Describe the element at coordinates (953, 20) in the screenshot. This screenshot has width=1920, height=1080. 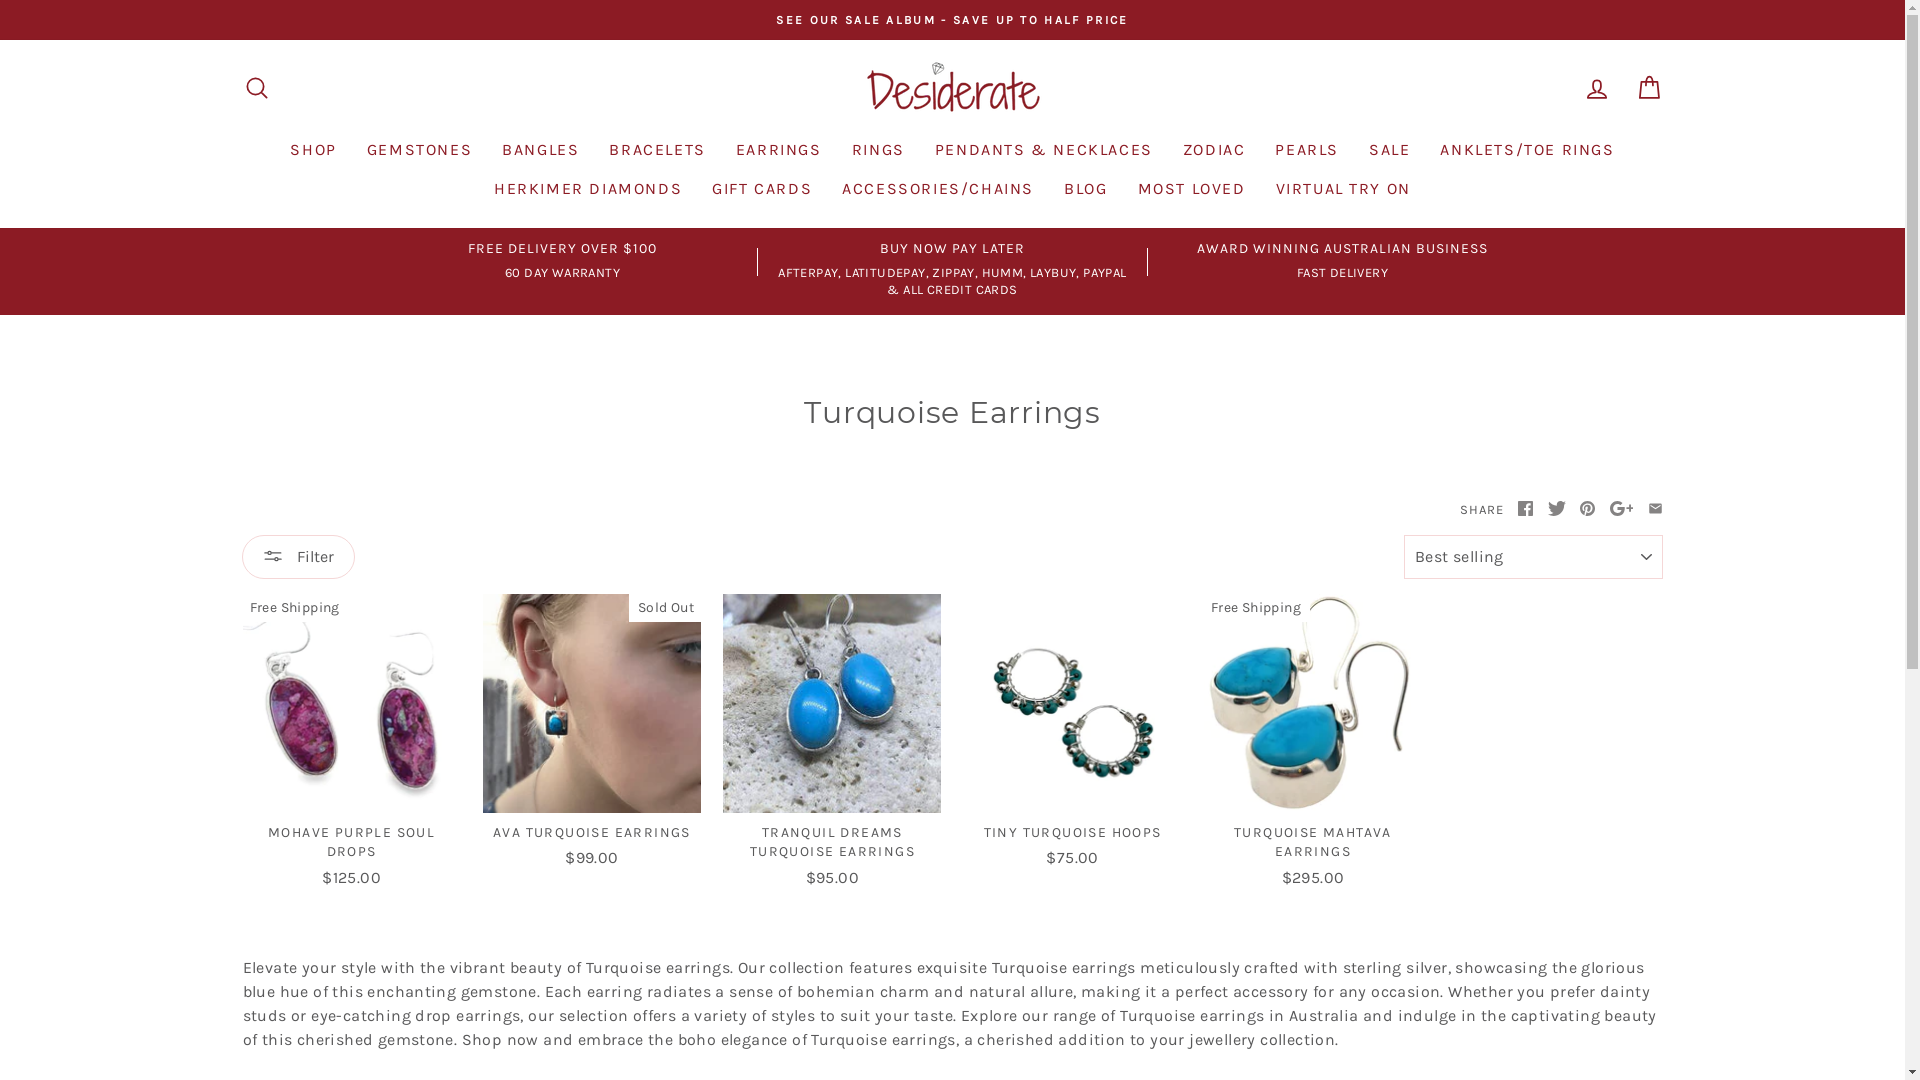
I see `SEE OUR SALE ALBUM - SAVE UP TO HALF PRICE` at that location.